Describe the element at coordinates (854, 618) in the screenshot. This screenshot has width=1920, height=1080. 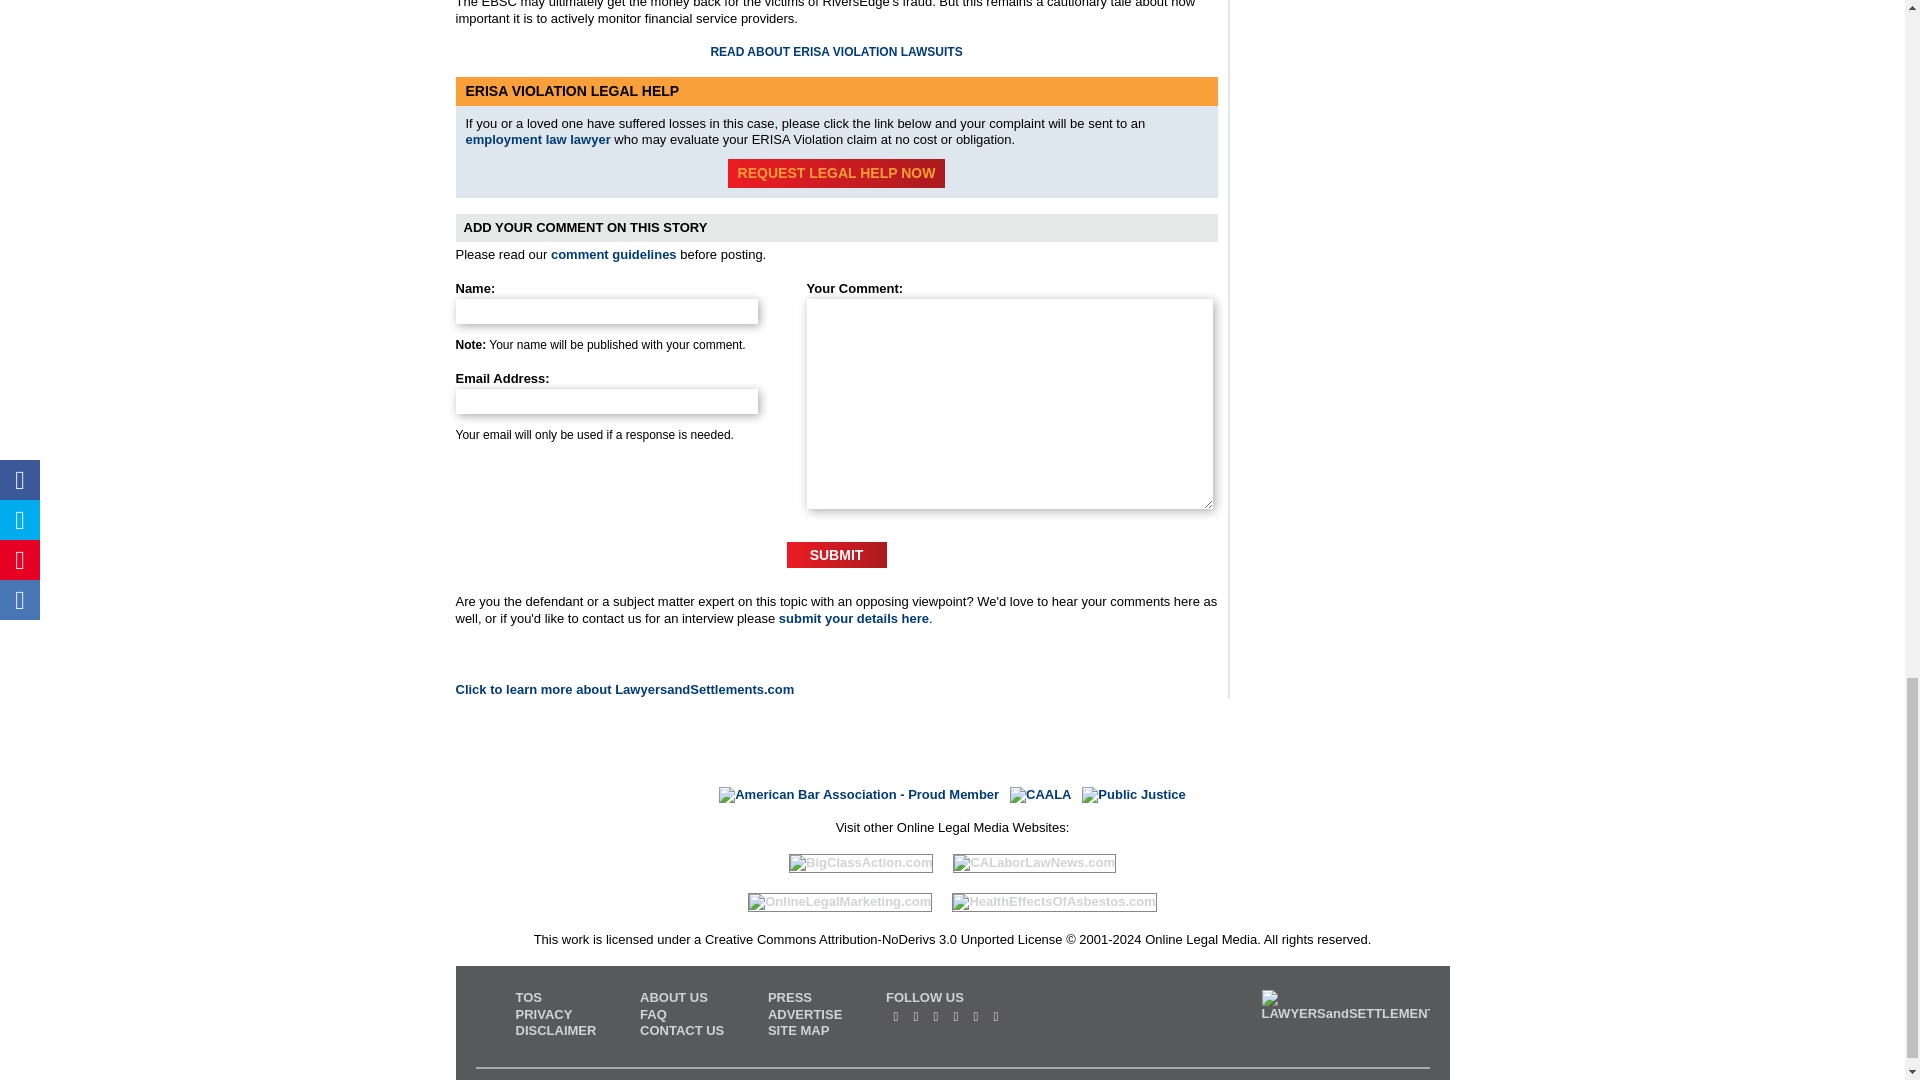
I see `submit your details here` at that location.